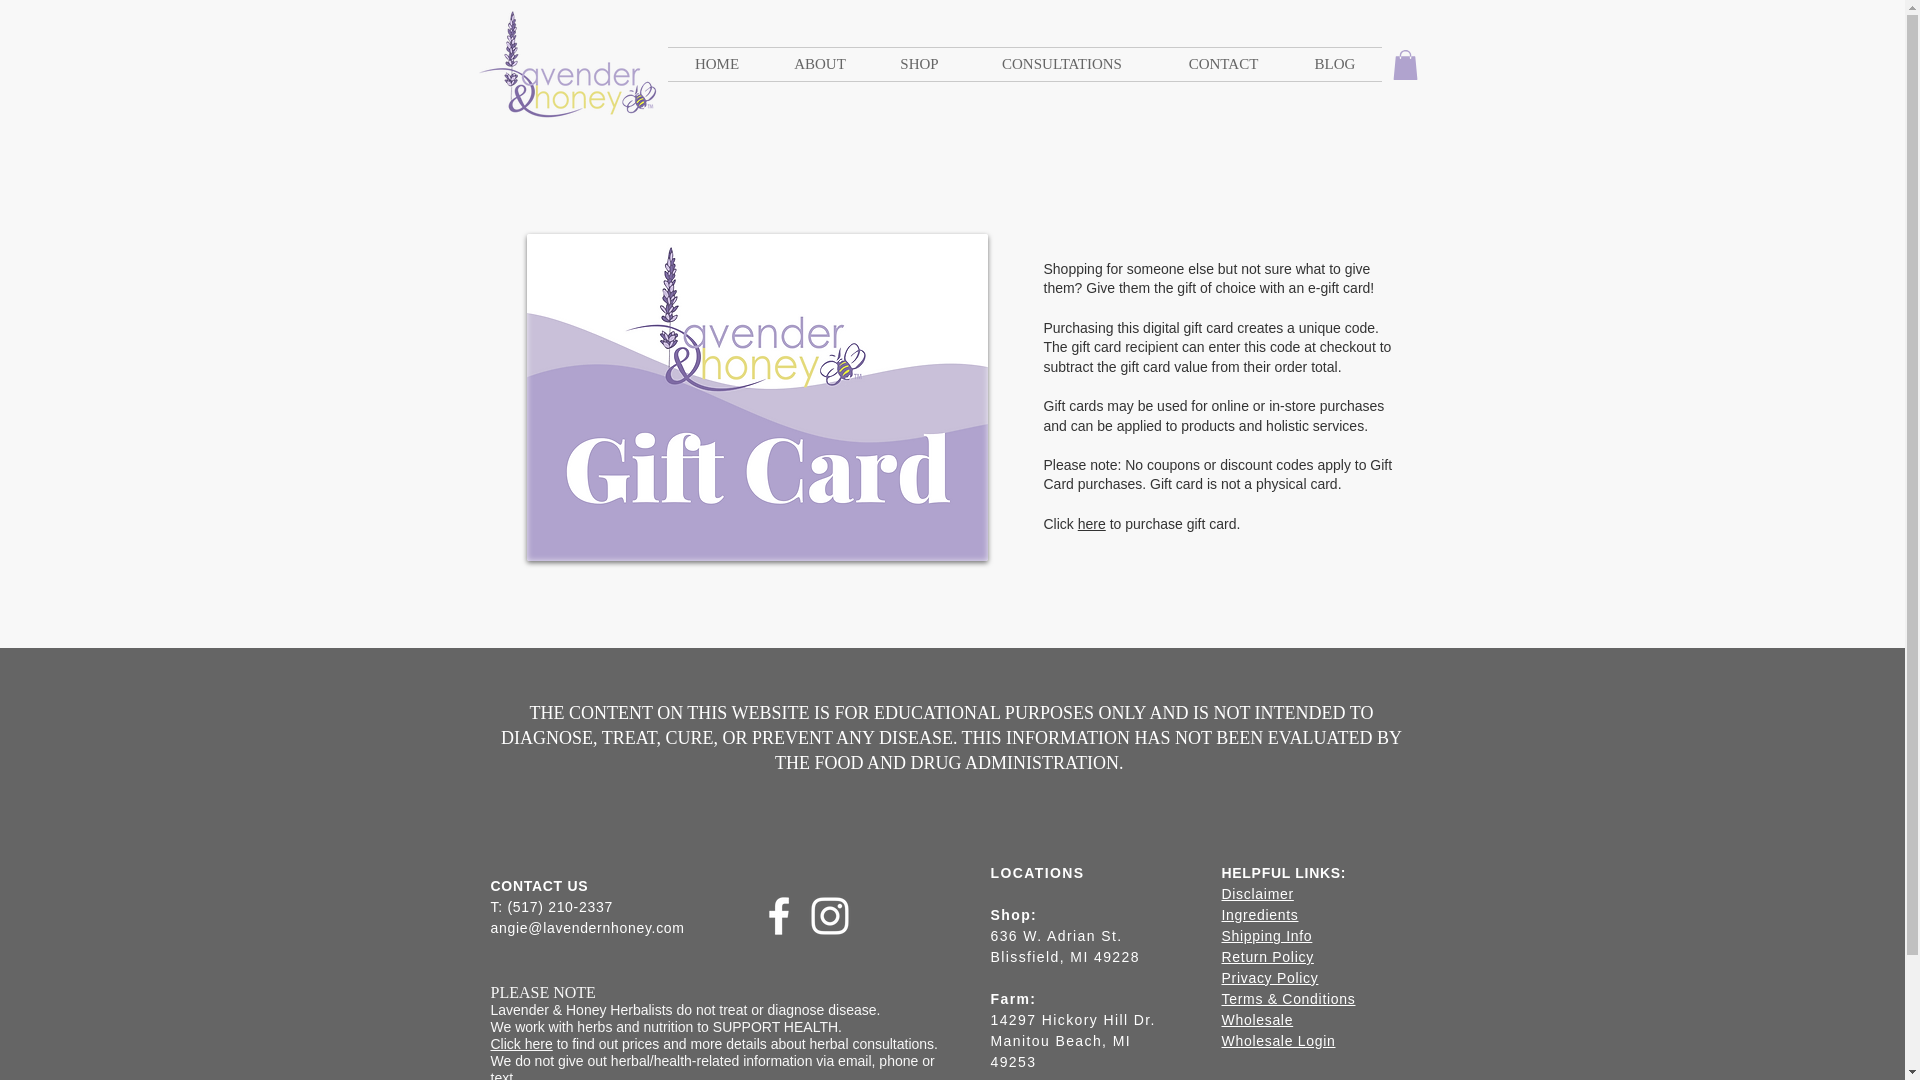  What do you see at coordinates (1062, 64) in the screenshot?
I see `CONSULTATIONS` at bounding box center [1062, 64].